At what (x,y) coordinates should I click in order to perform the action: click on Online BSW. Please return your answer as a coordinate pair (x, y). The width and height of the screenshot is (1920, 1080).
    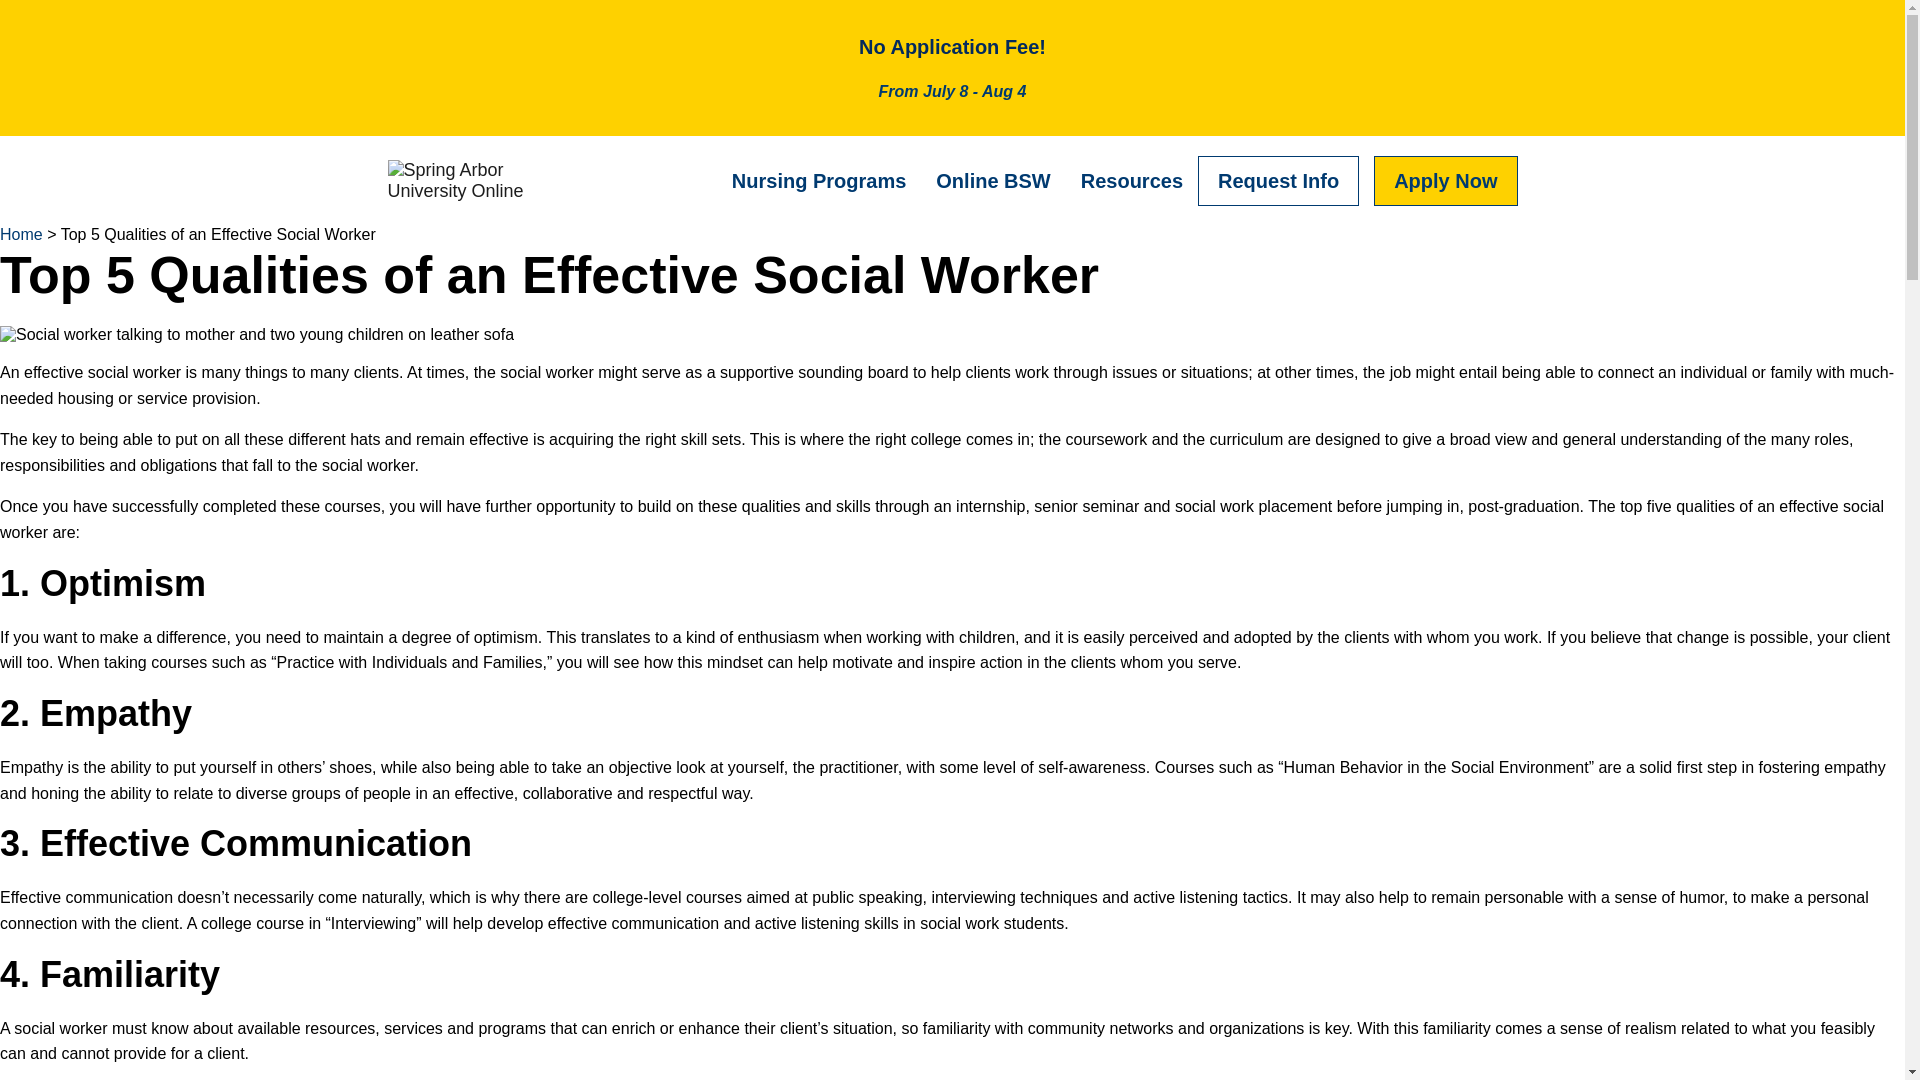
    Looking at the image, I should click on (993, 180).